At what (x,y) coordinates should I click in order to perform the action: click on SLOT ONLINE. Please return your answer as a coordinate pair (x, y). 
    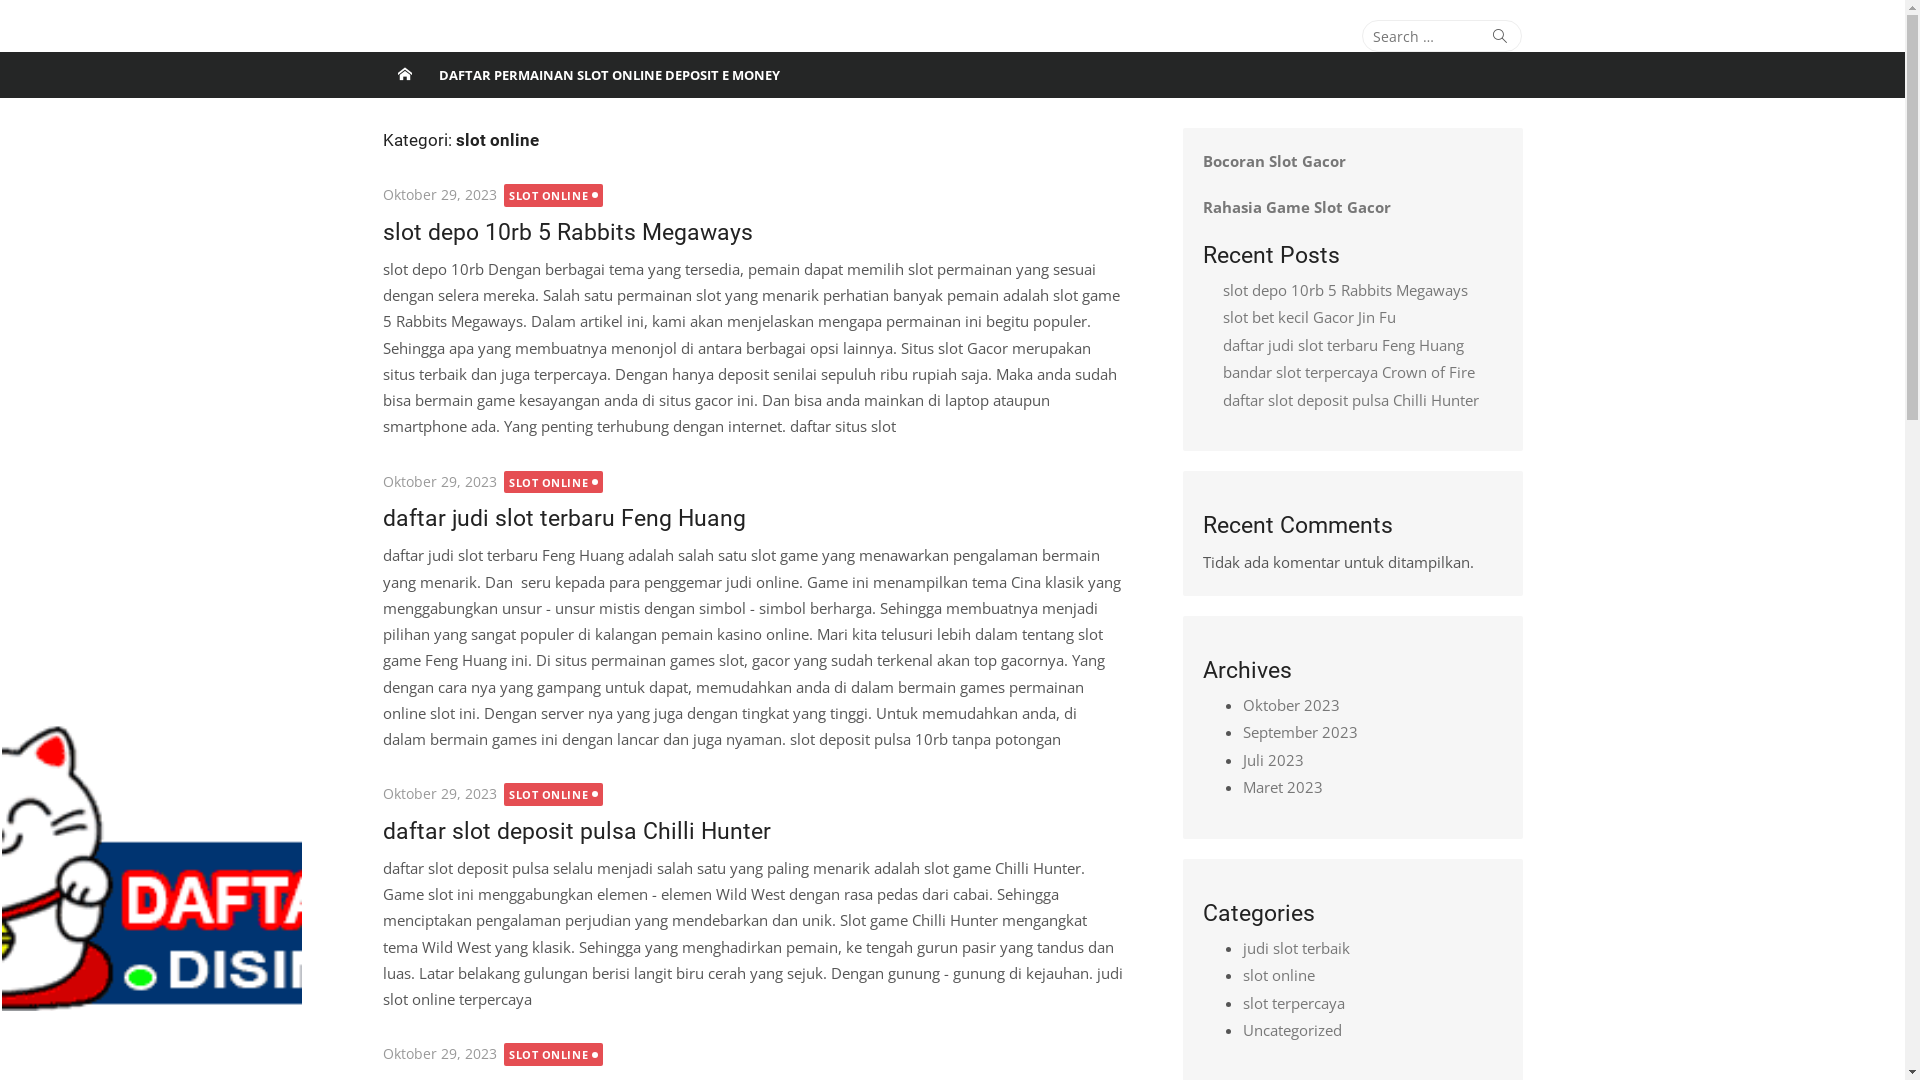
    Looking at the image, I should click on (554, 482).